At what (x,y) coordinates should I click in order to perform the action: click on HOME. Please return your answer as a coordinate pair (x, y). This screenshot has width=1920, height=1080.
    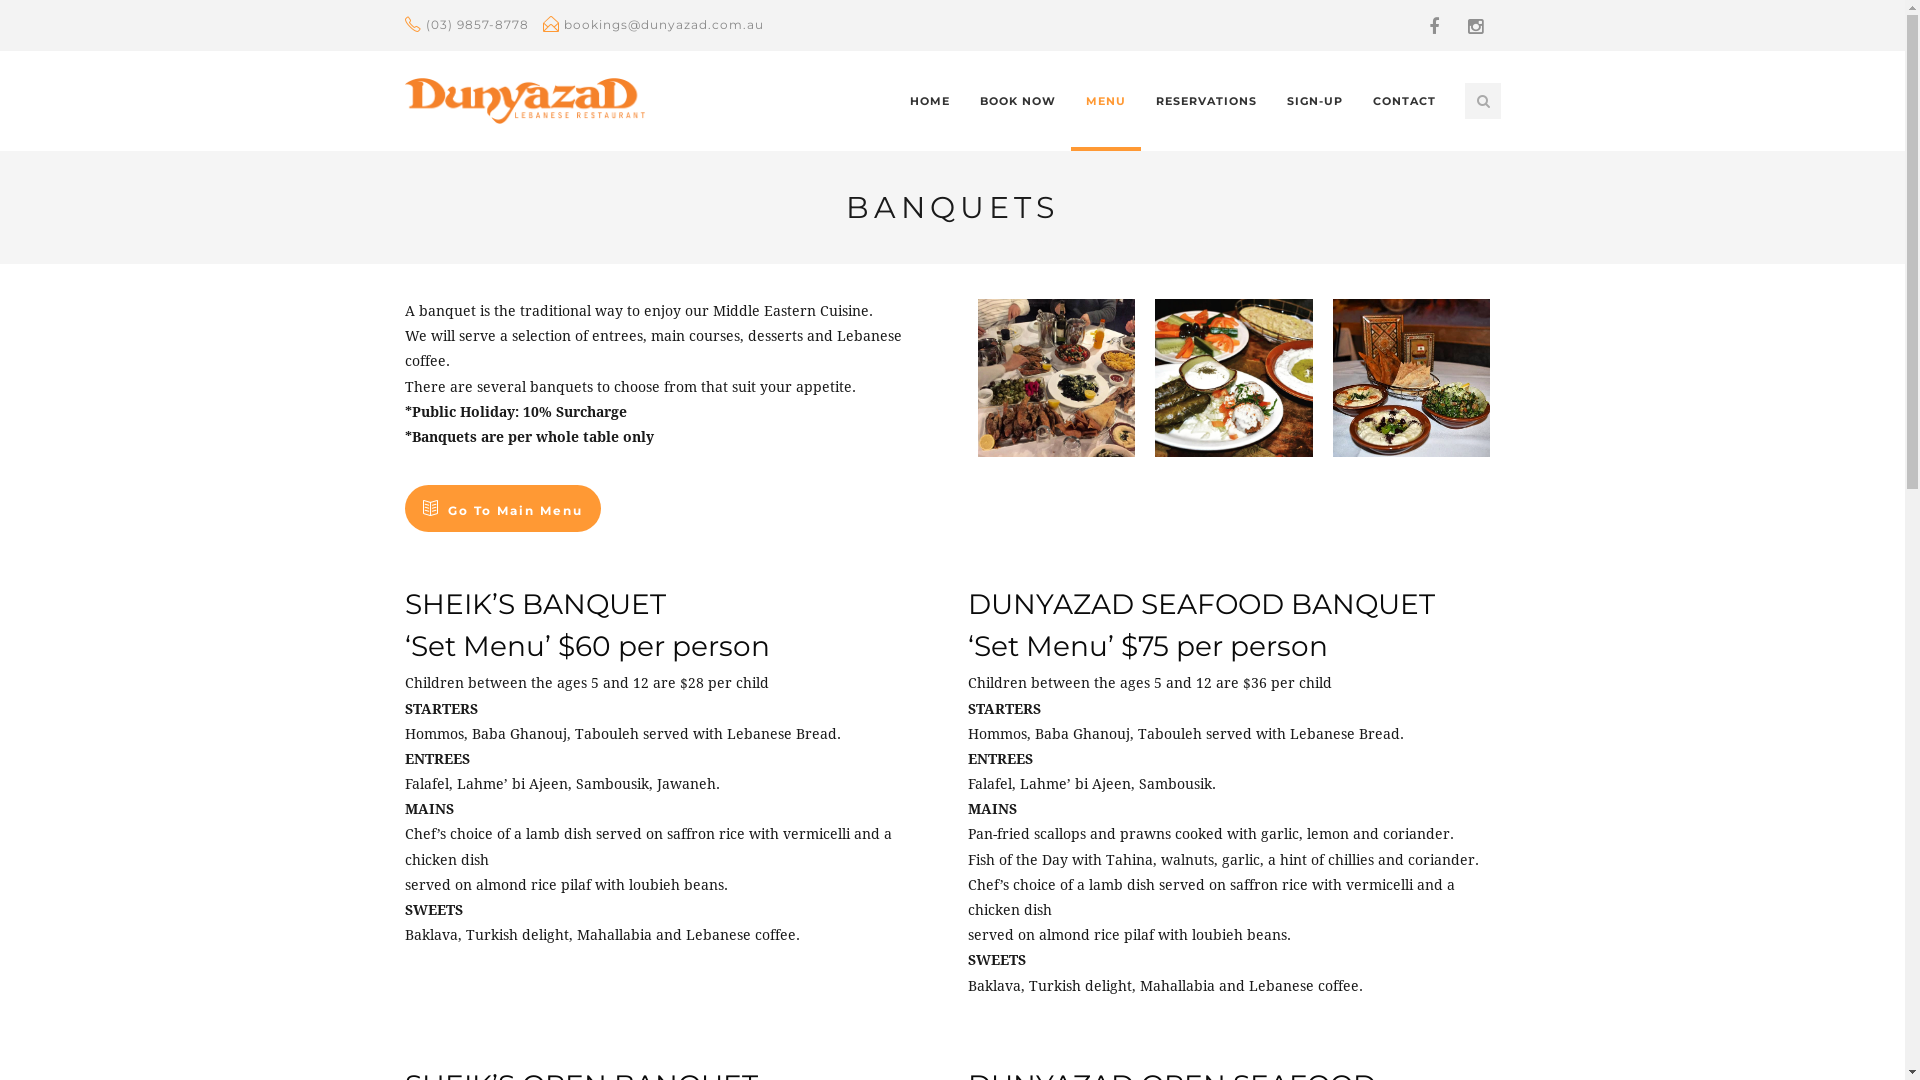
    Looking at the image, I should click on (929, 101).